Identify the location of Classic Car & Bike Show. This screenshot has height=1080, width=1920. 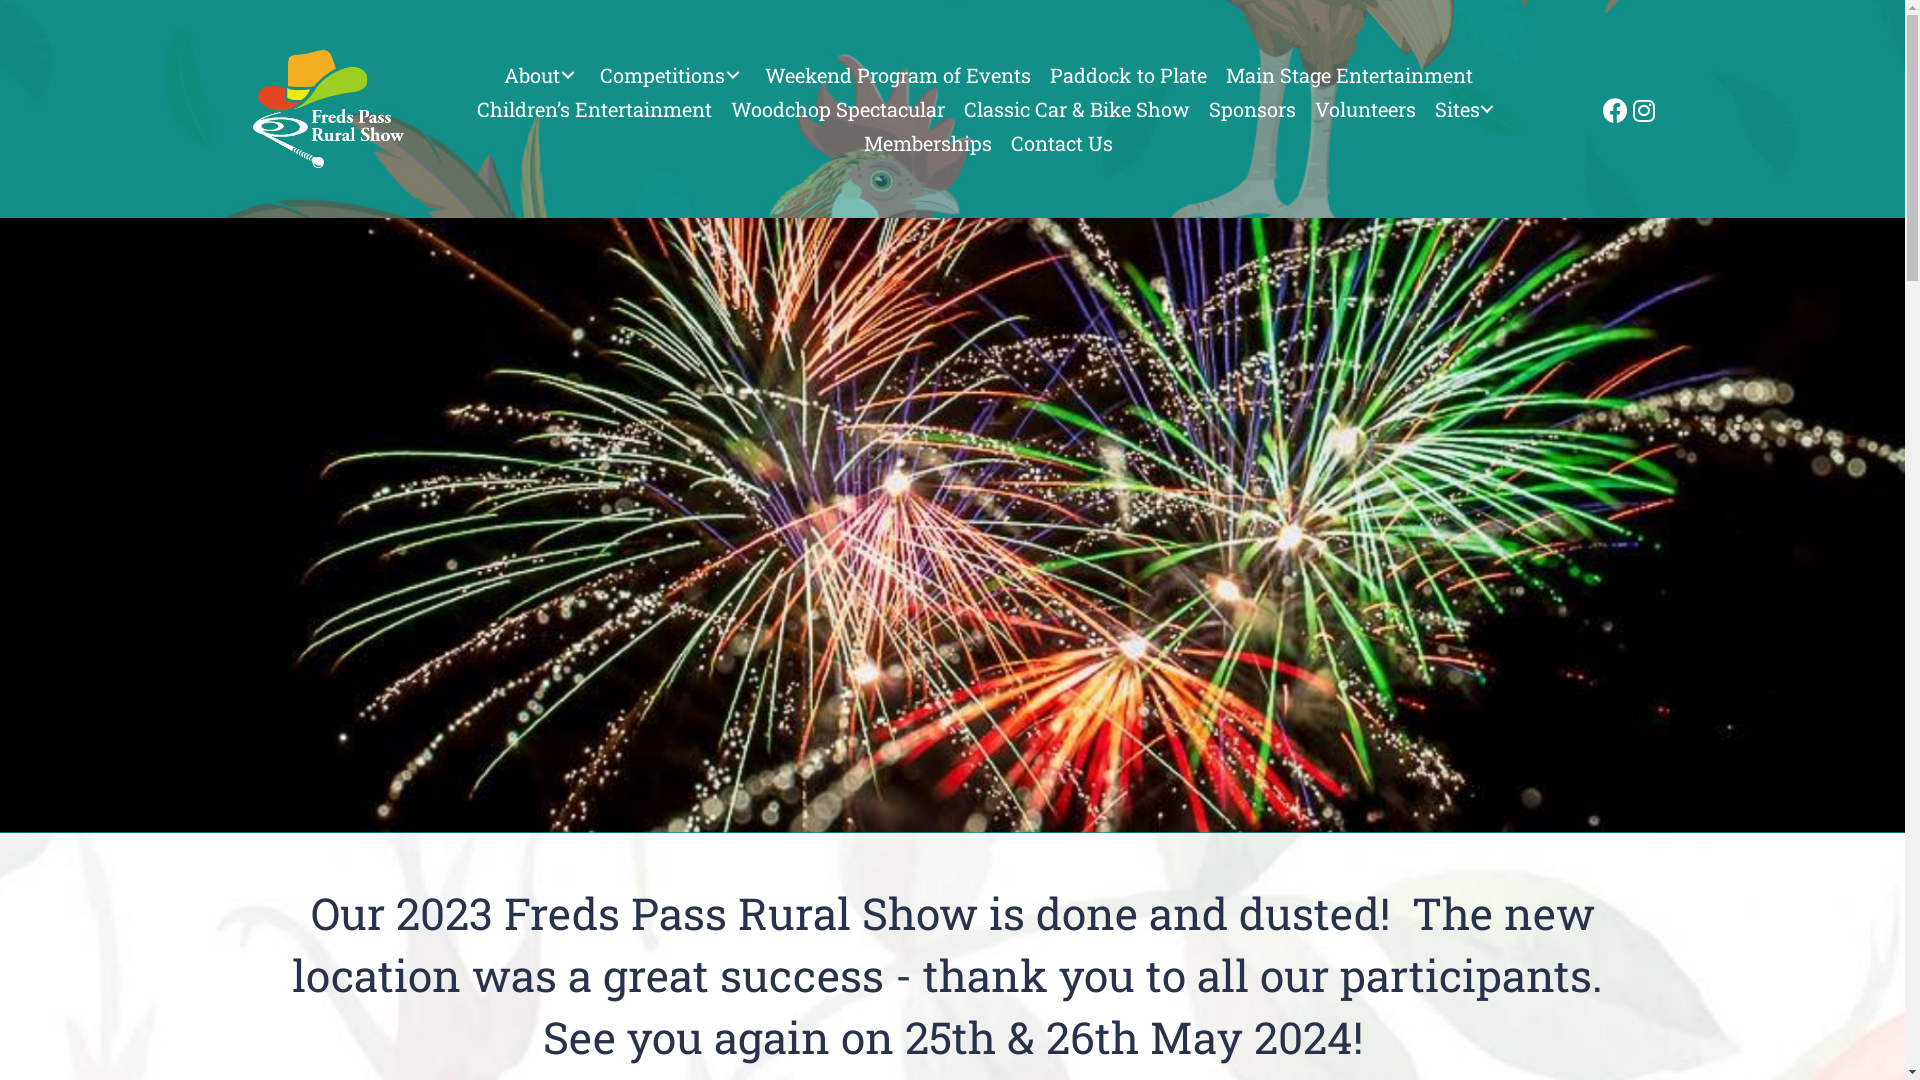
(1076, 109).